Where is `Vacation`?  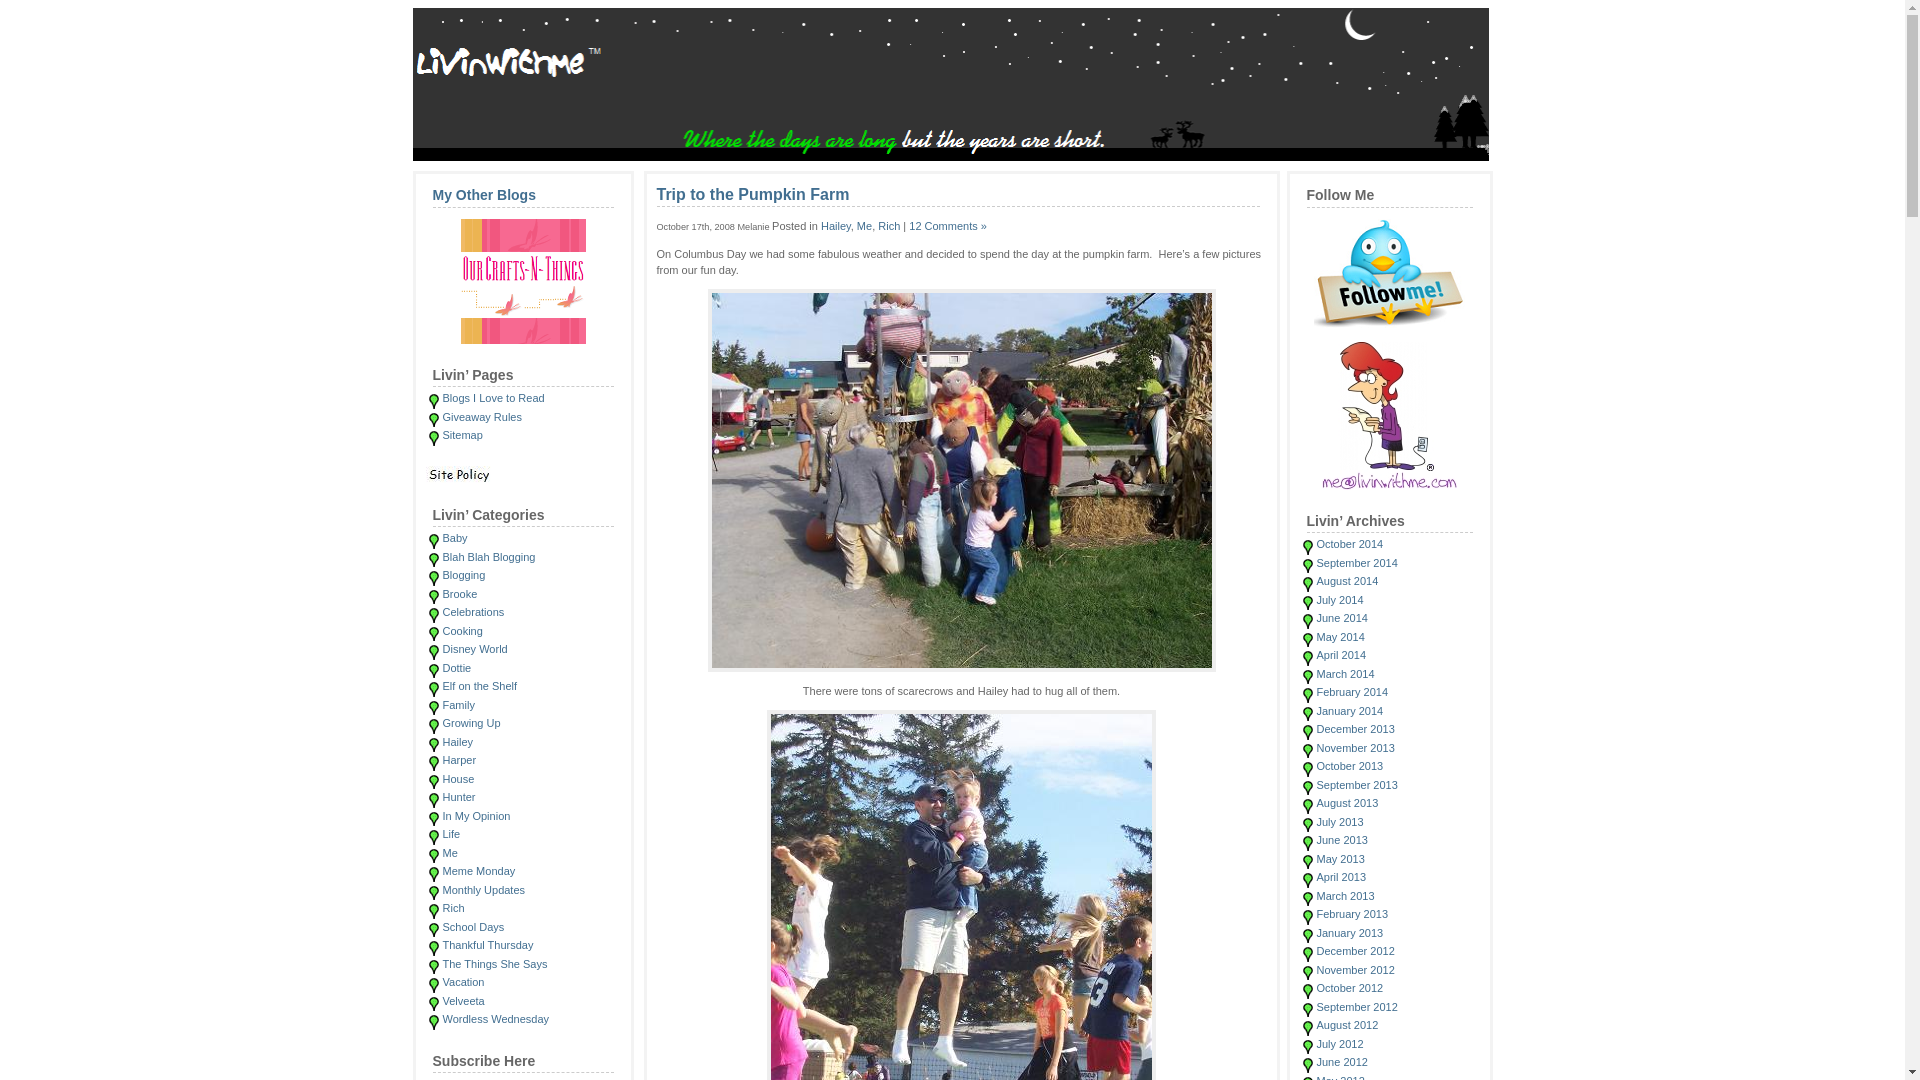
Vacation is located at coordinates (462, 982).